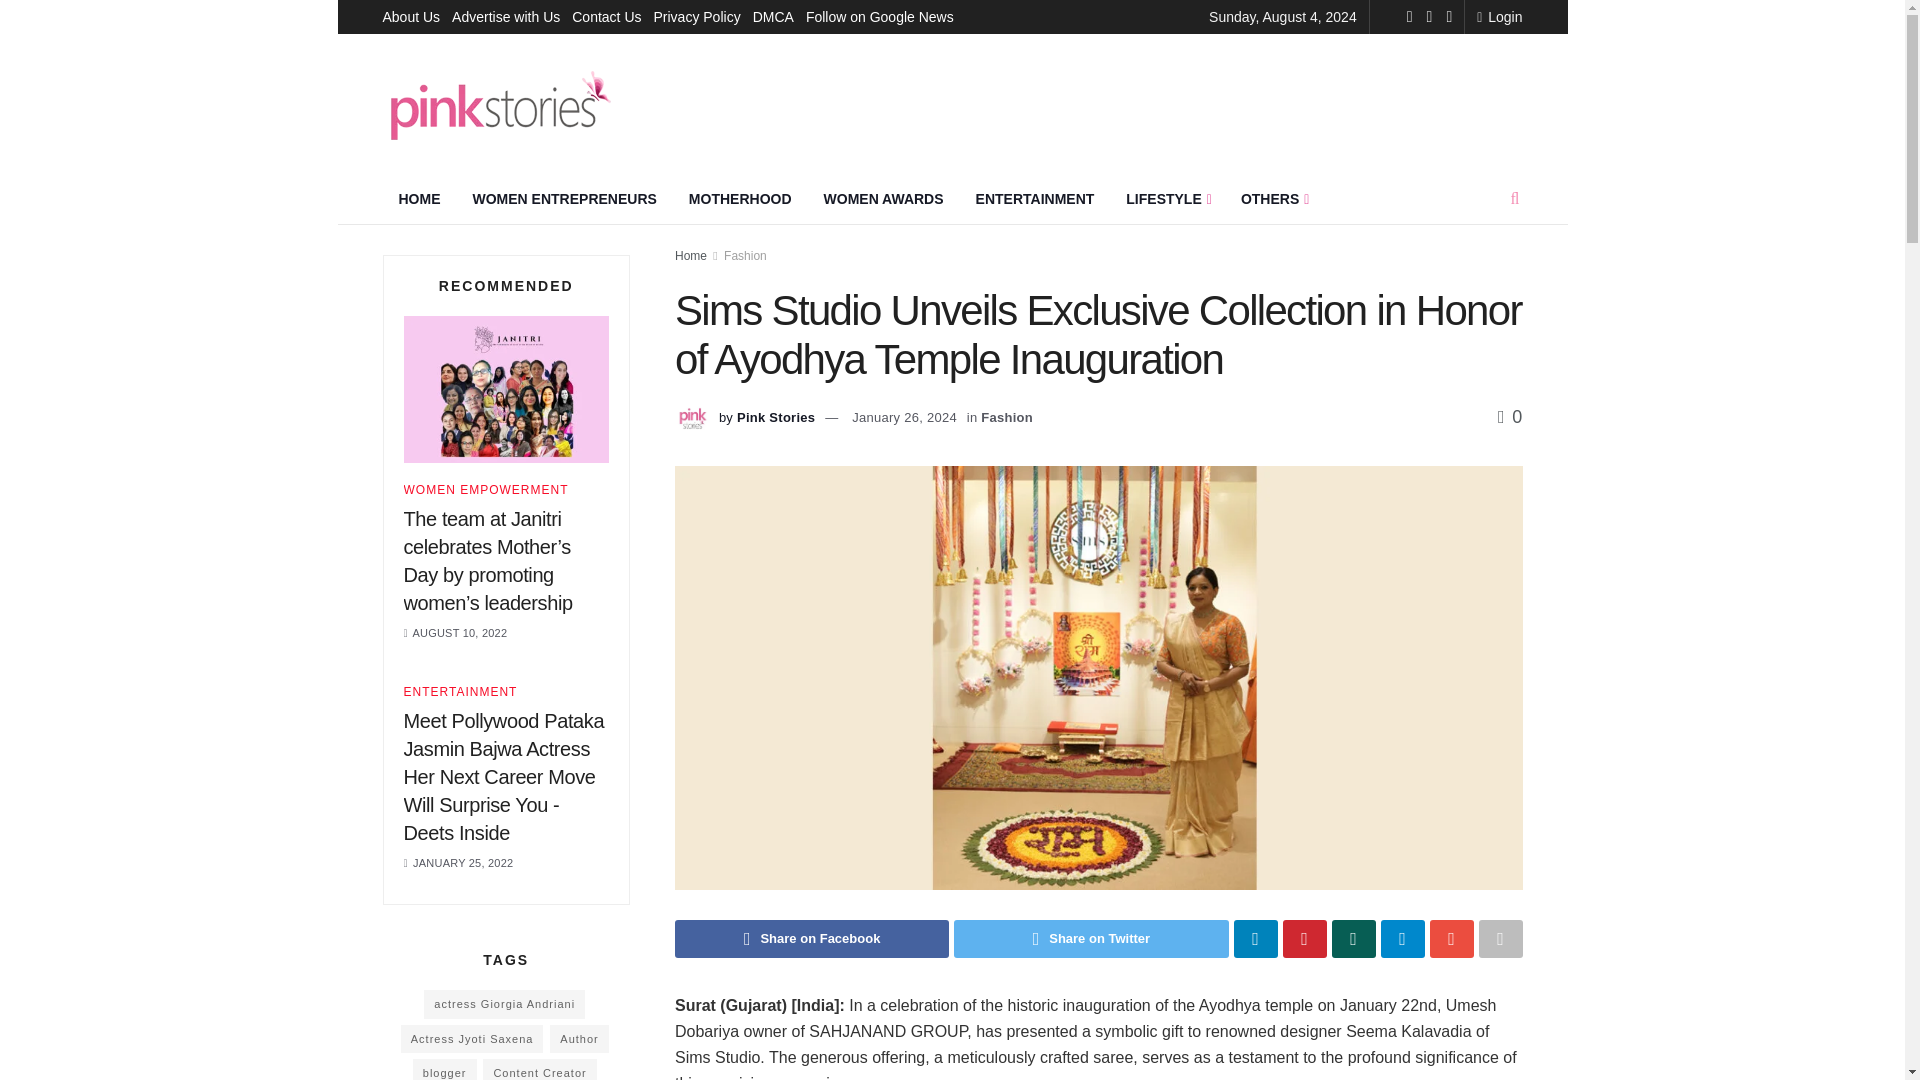 The image size is (1920, 1080). Describe the element at coordinates (506, 16) in the screenshot. I see `Advertise with Us` at that location.